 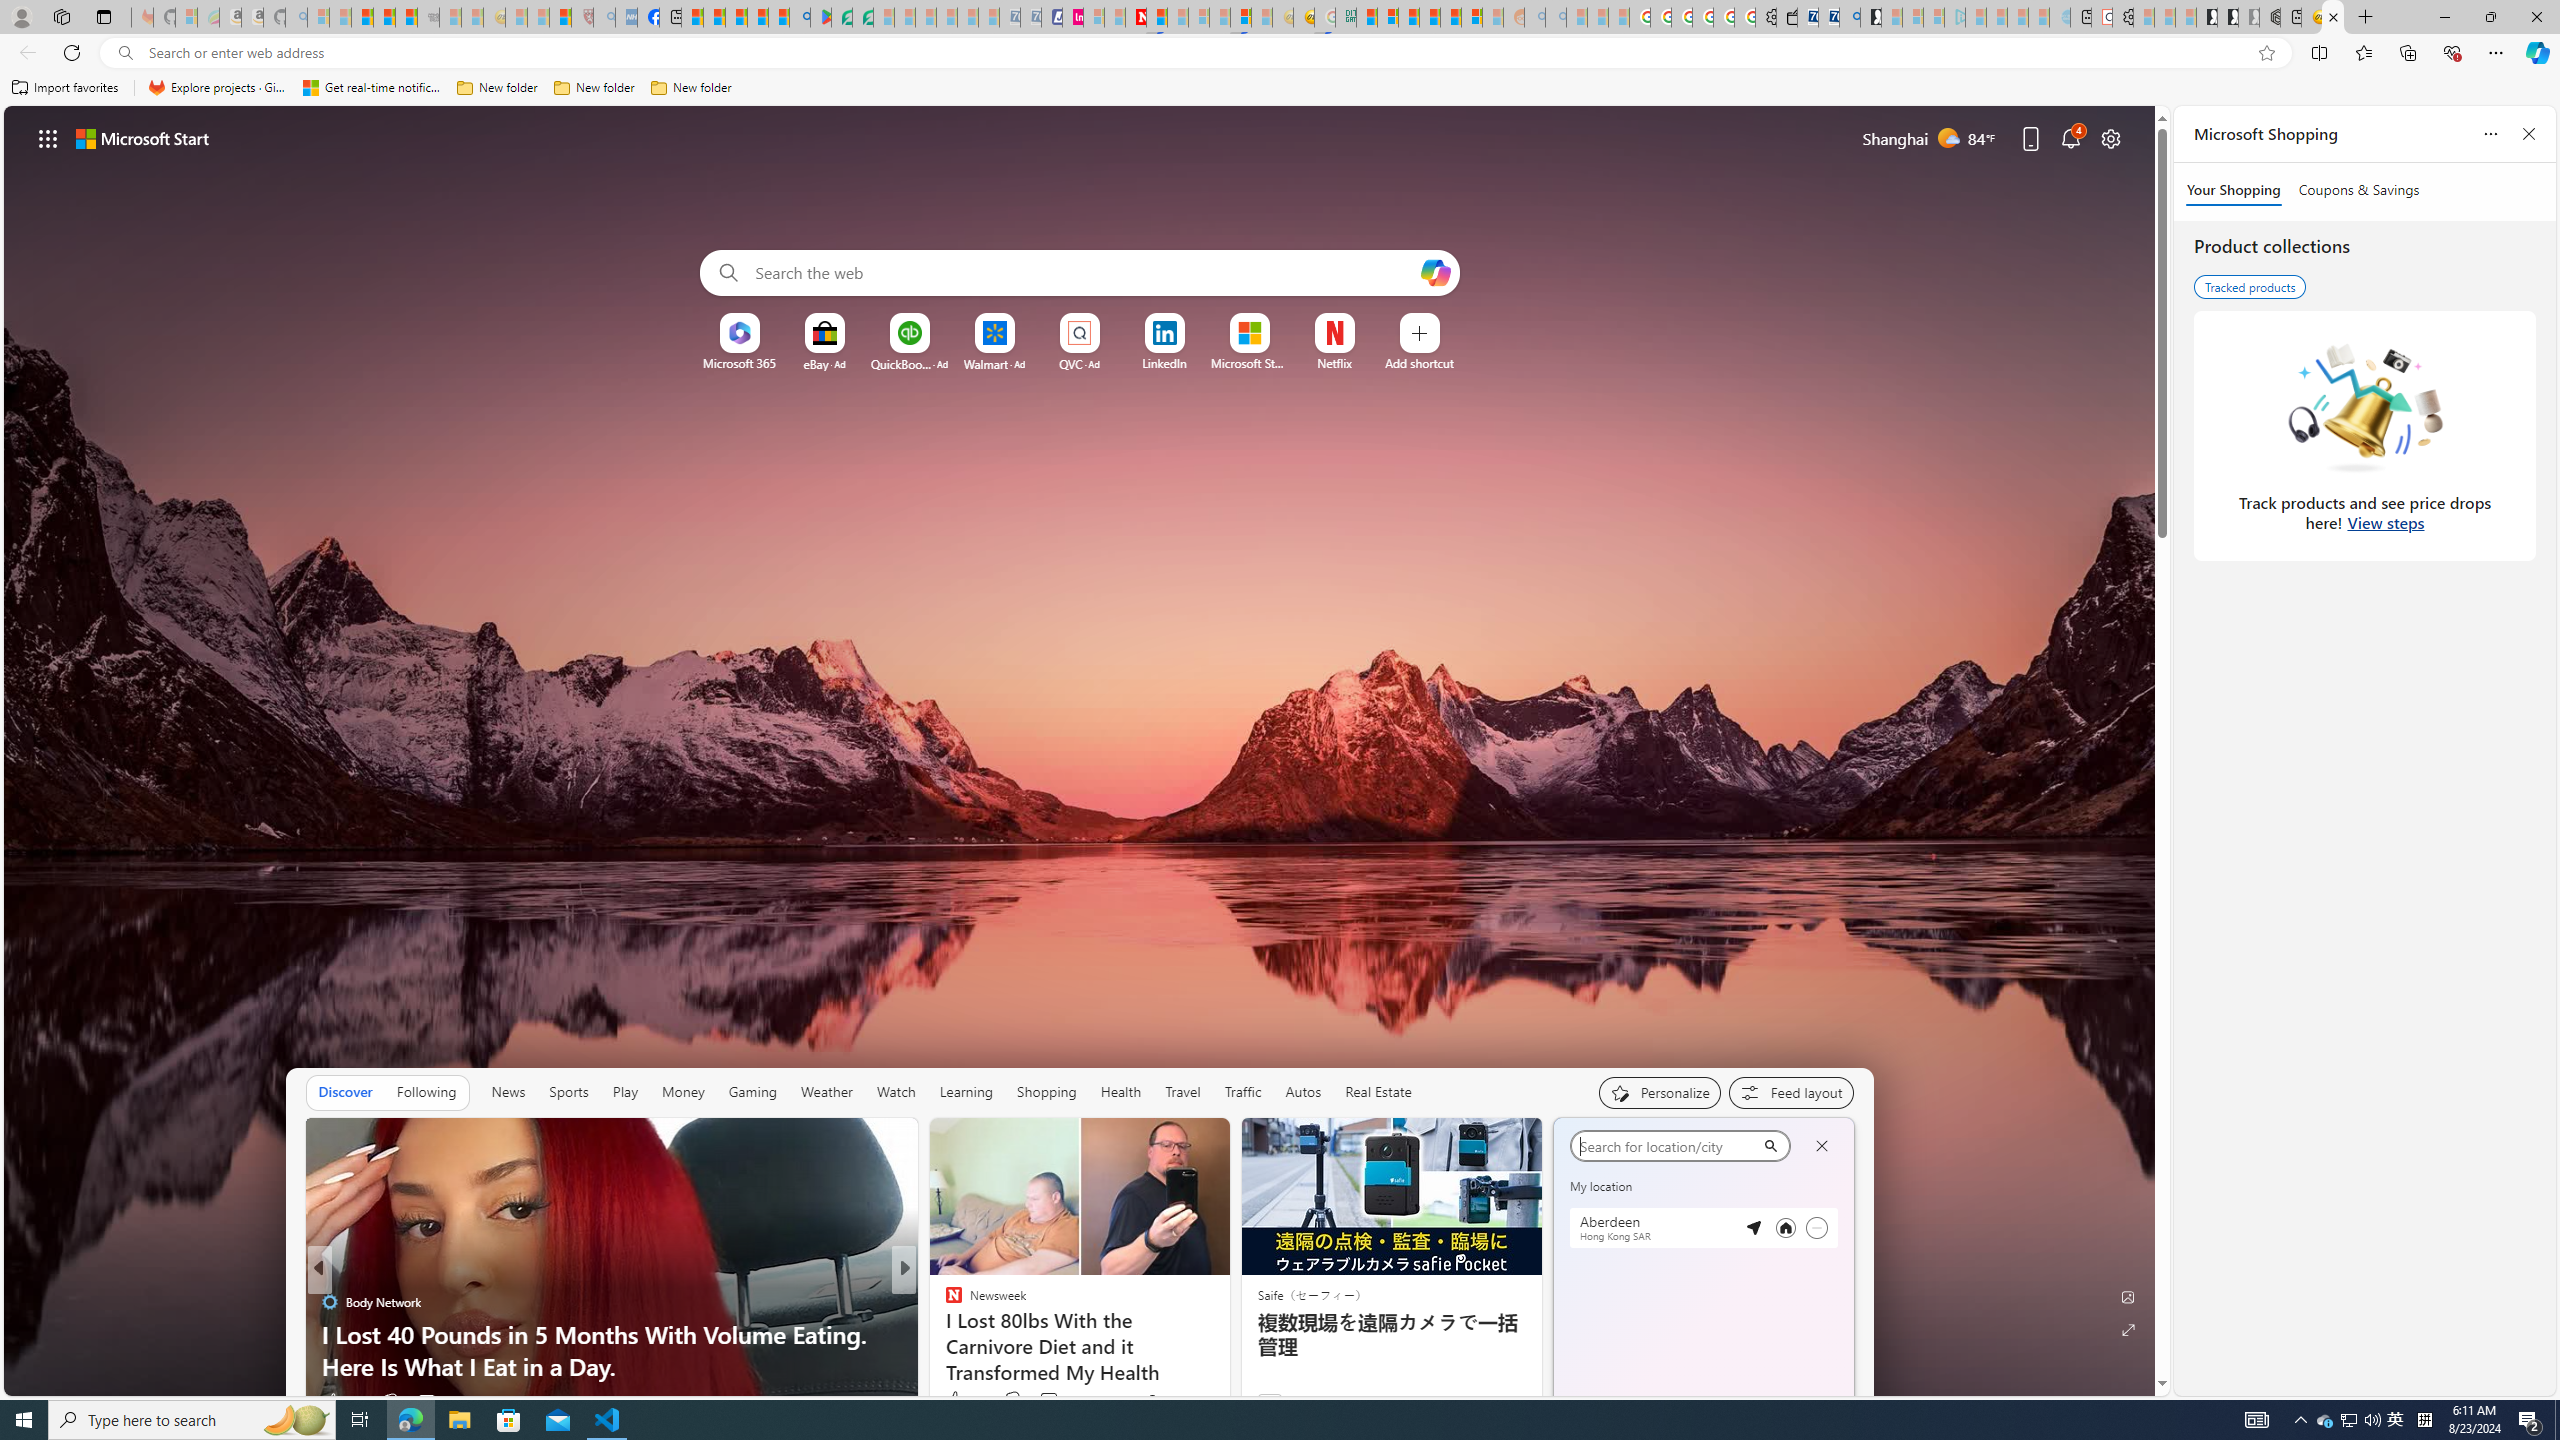 I want to click on New Report Confirms 2023 Was Record Hot | Watch, so click(x=405, y=17).